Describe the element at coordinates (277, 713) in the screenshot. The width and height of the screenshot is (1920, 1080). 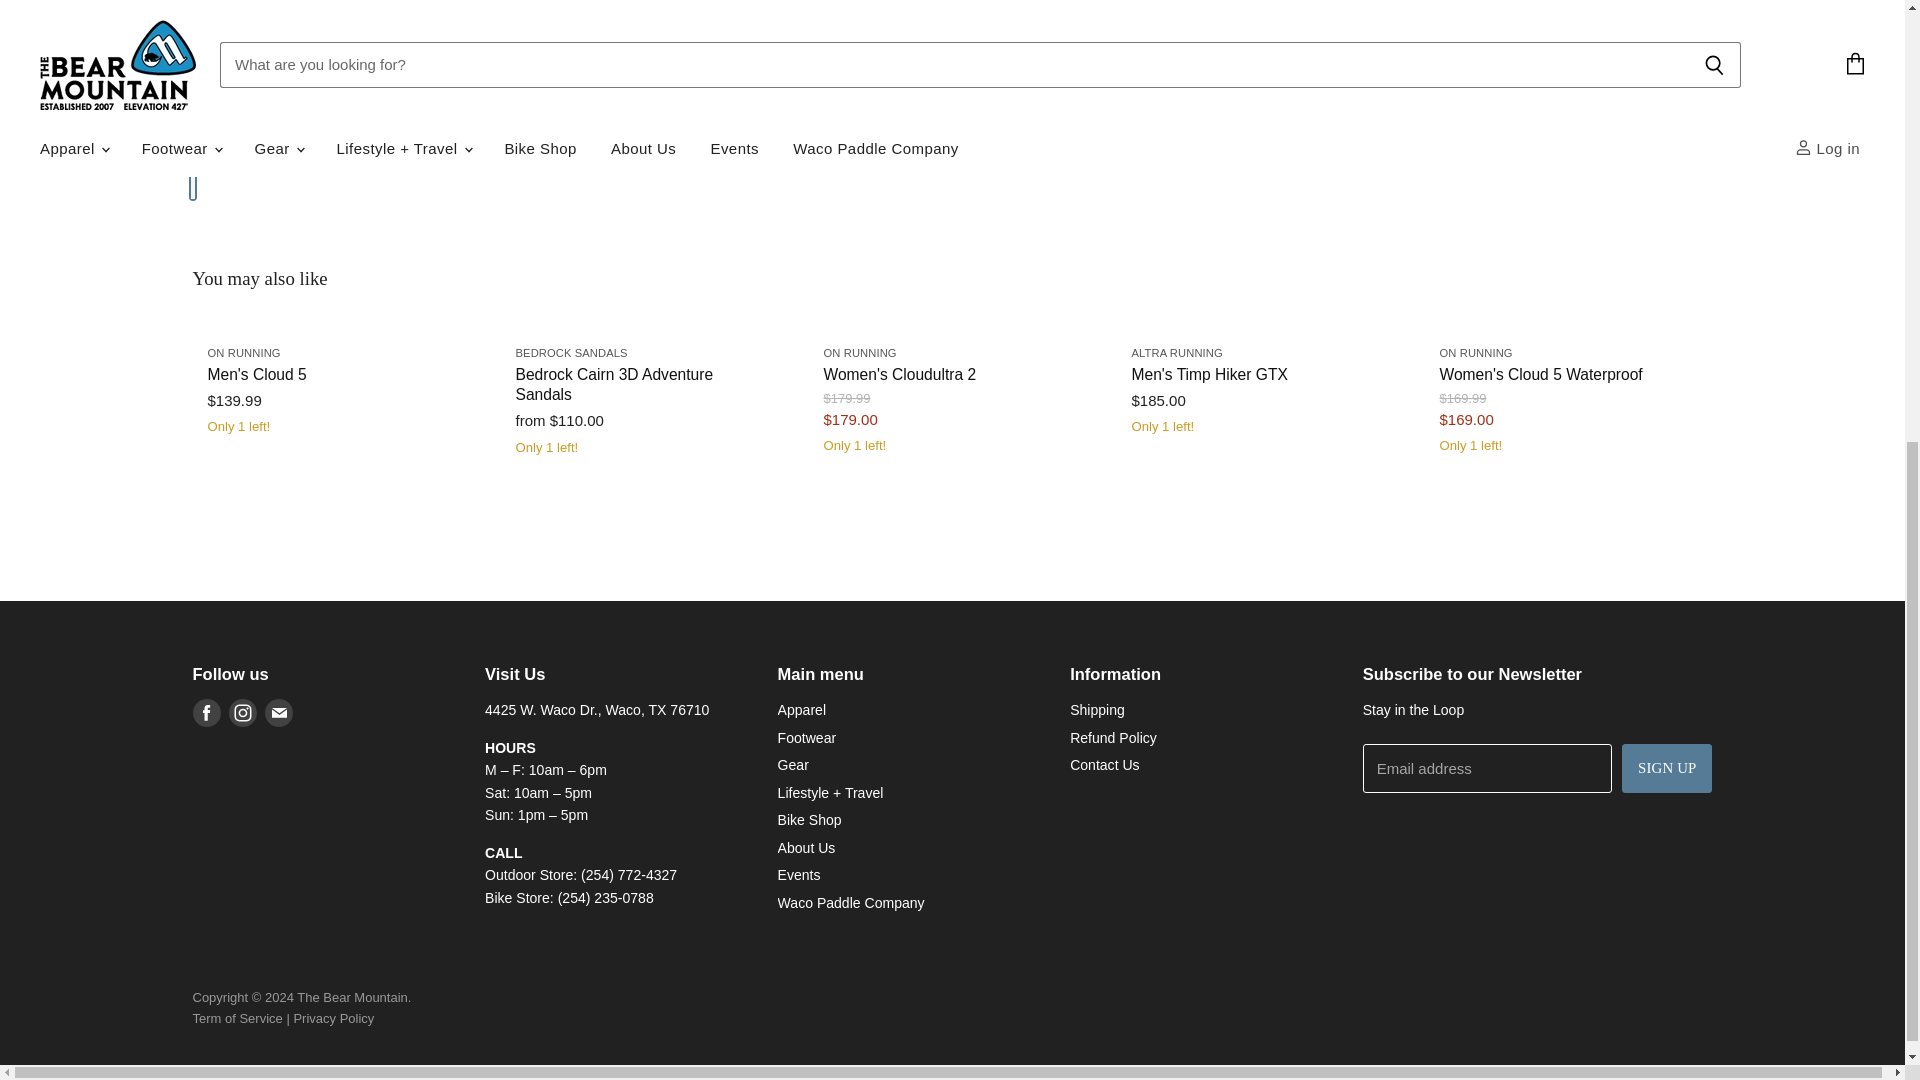
I see `E-mail` at that location.